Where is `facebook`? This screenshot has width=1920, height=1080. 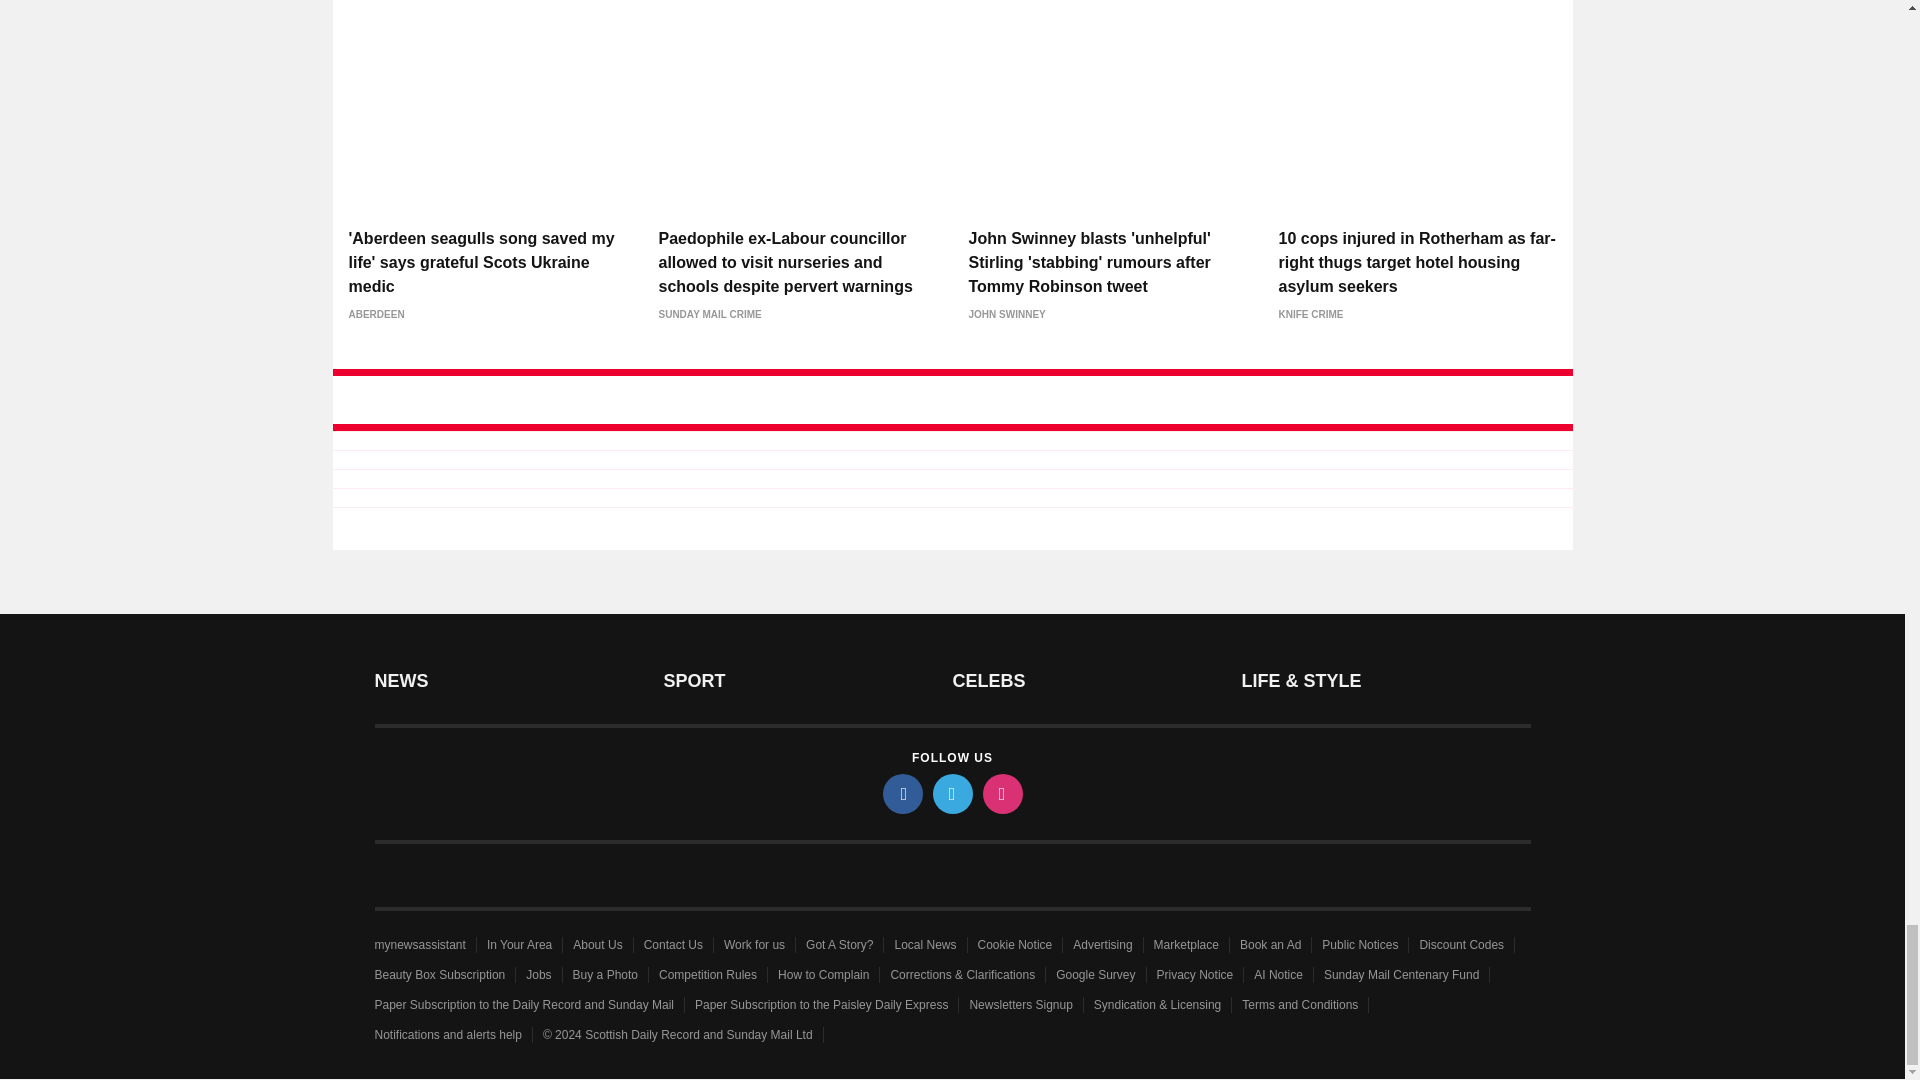 facebook is located at coordinates (901, 794).